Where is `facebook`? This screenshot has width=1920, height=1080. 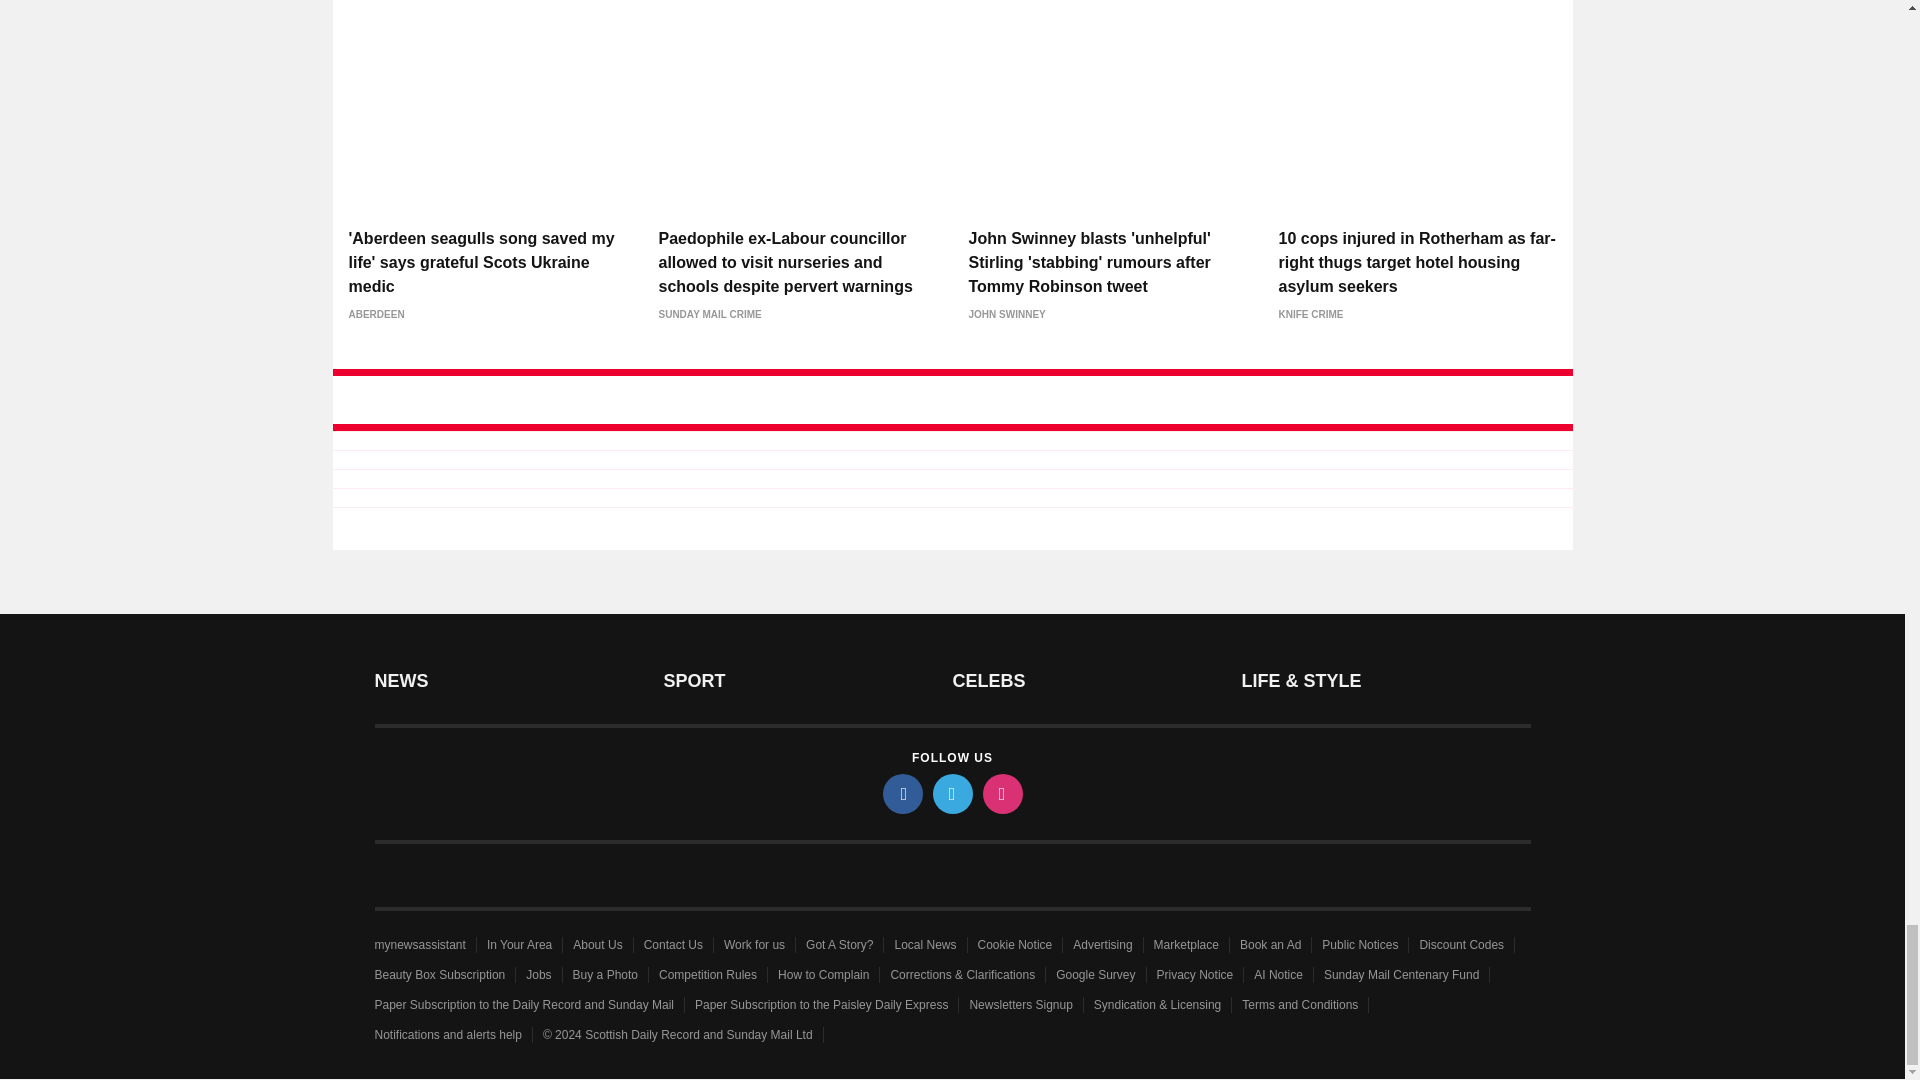 facebook is located at coordinates (901, 794).